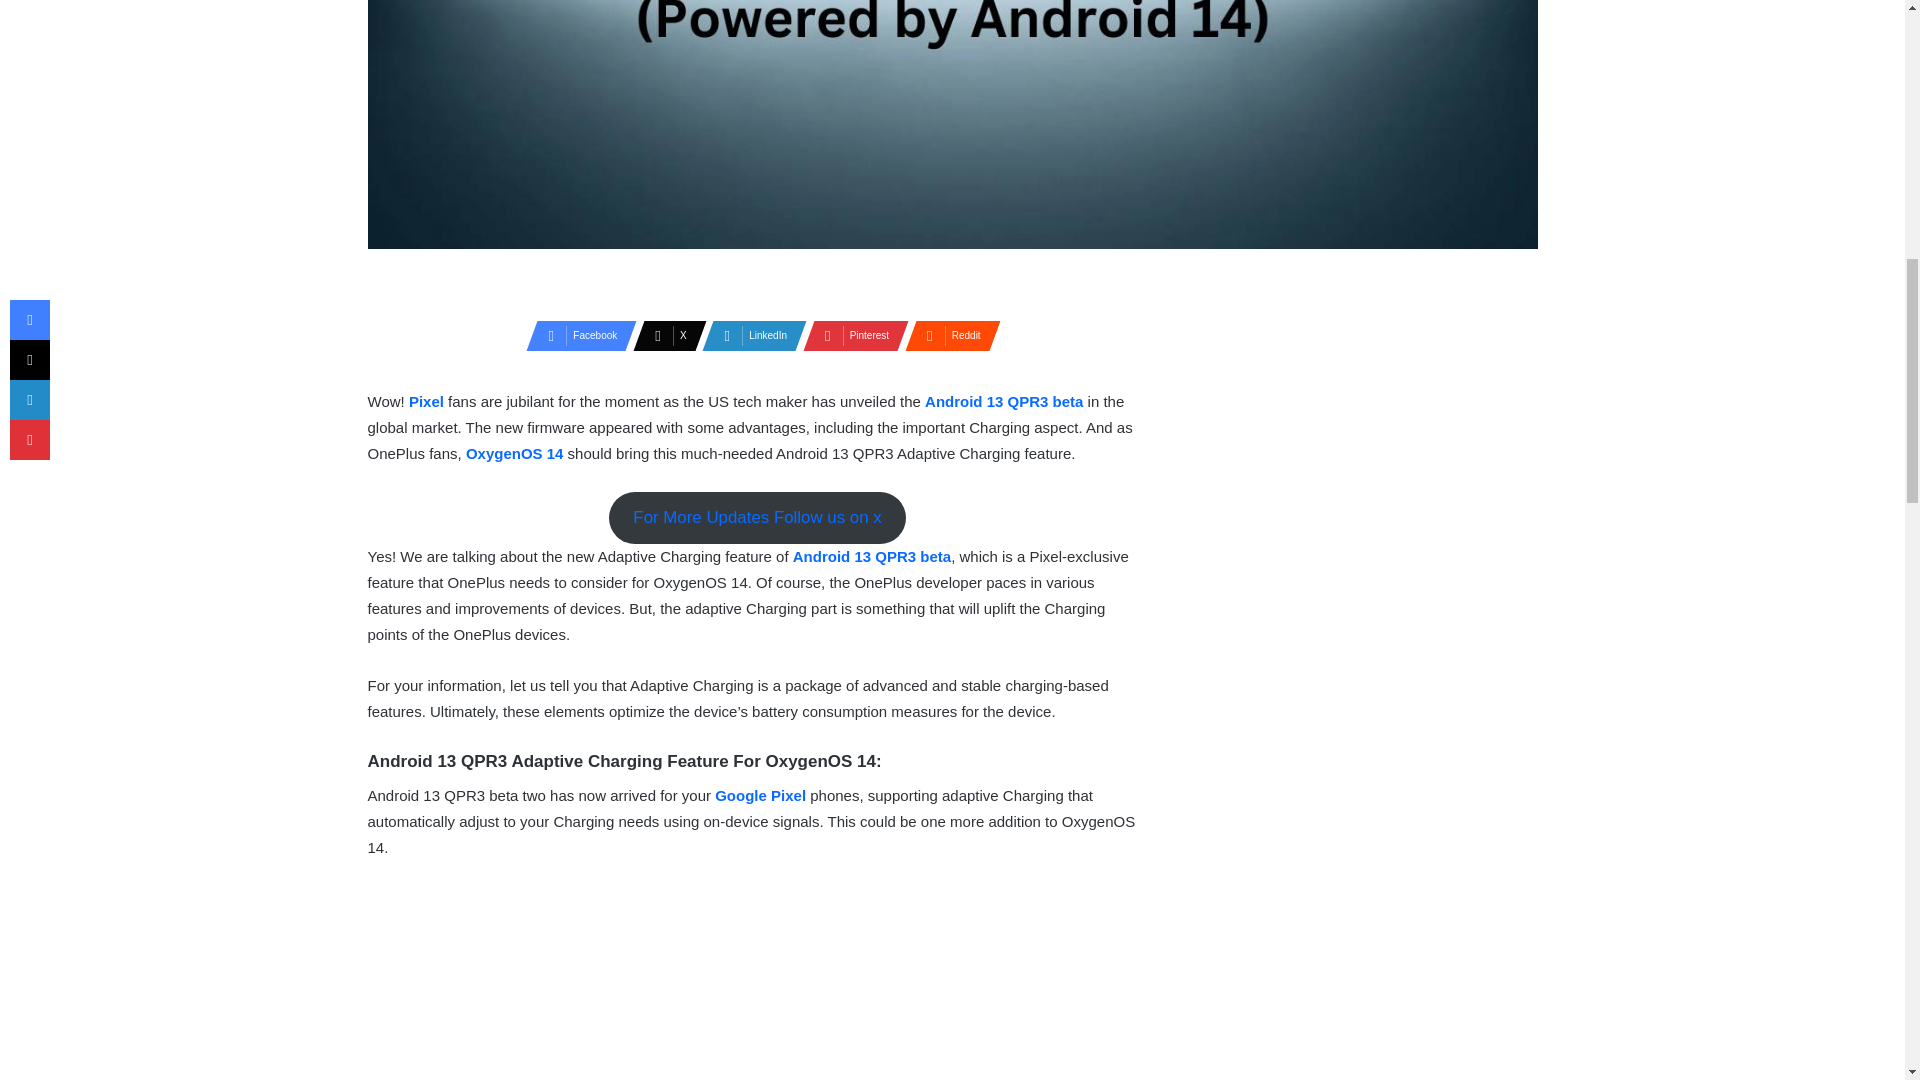 The height and width of the screenshot is (1080, 1920). What do you see at coordinates (576, 336) in the screenshot?
I see `Facebook` at bounding box center [576, 336].